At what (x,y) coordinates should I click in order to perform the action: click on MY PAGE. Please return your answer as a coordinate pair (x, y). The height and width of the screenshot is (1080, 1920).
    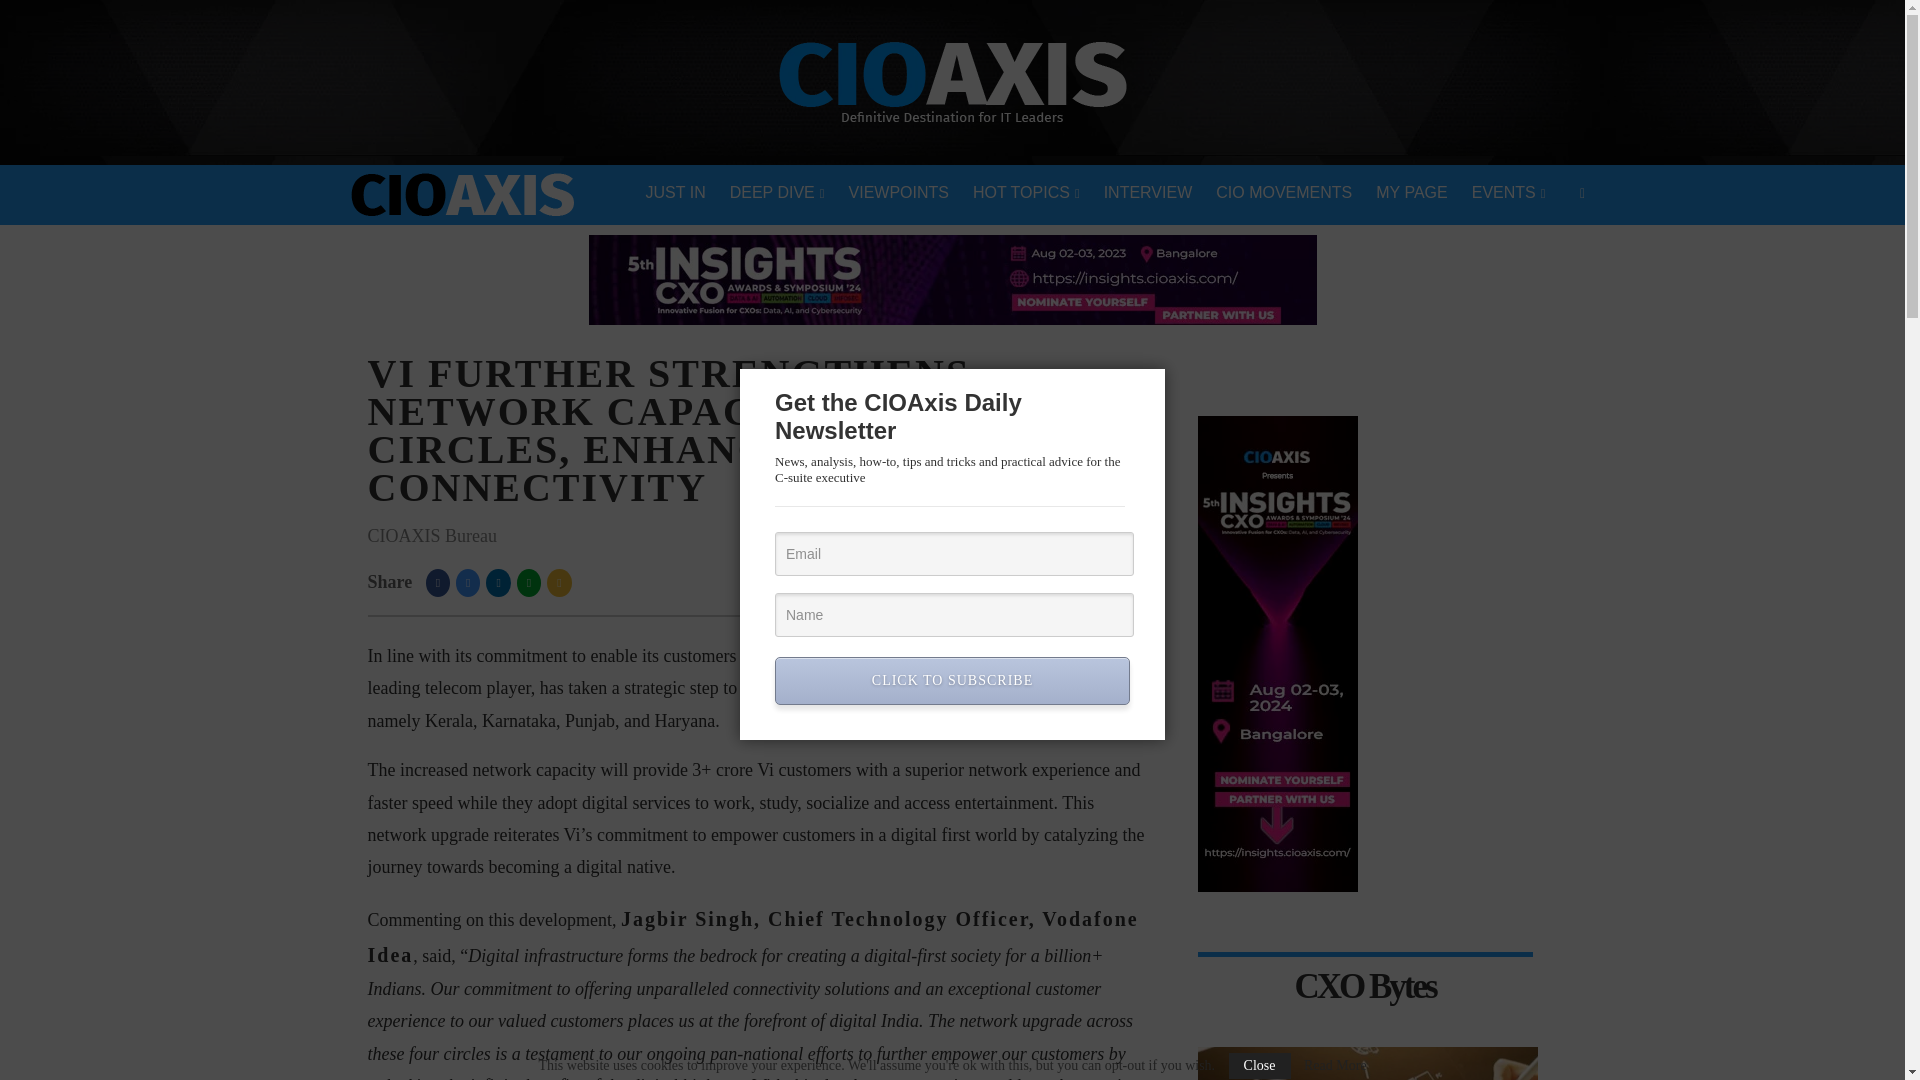
    Looking at the image, I should click on (1411, 194).